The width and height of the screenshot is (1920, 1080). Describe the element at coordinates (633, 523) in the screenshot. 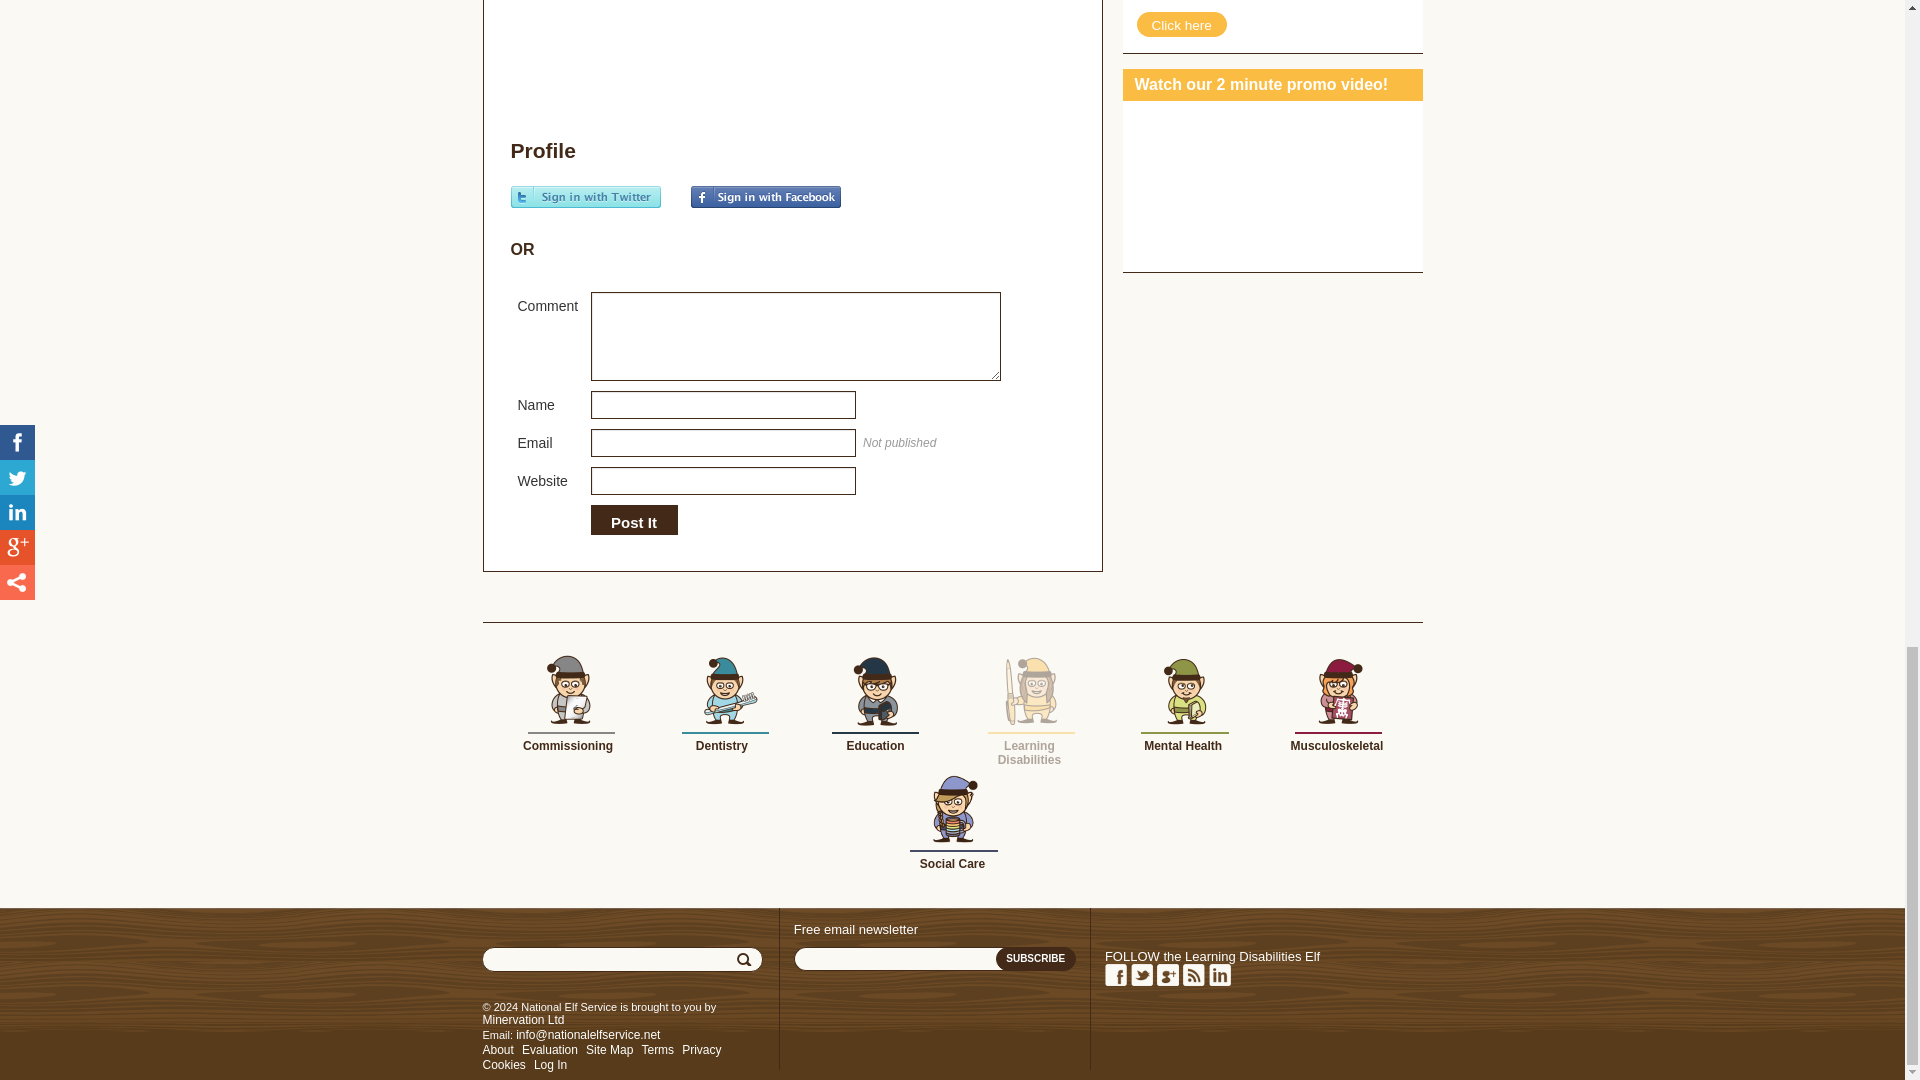

I see `Post It` at that location.